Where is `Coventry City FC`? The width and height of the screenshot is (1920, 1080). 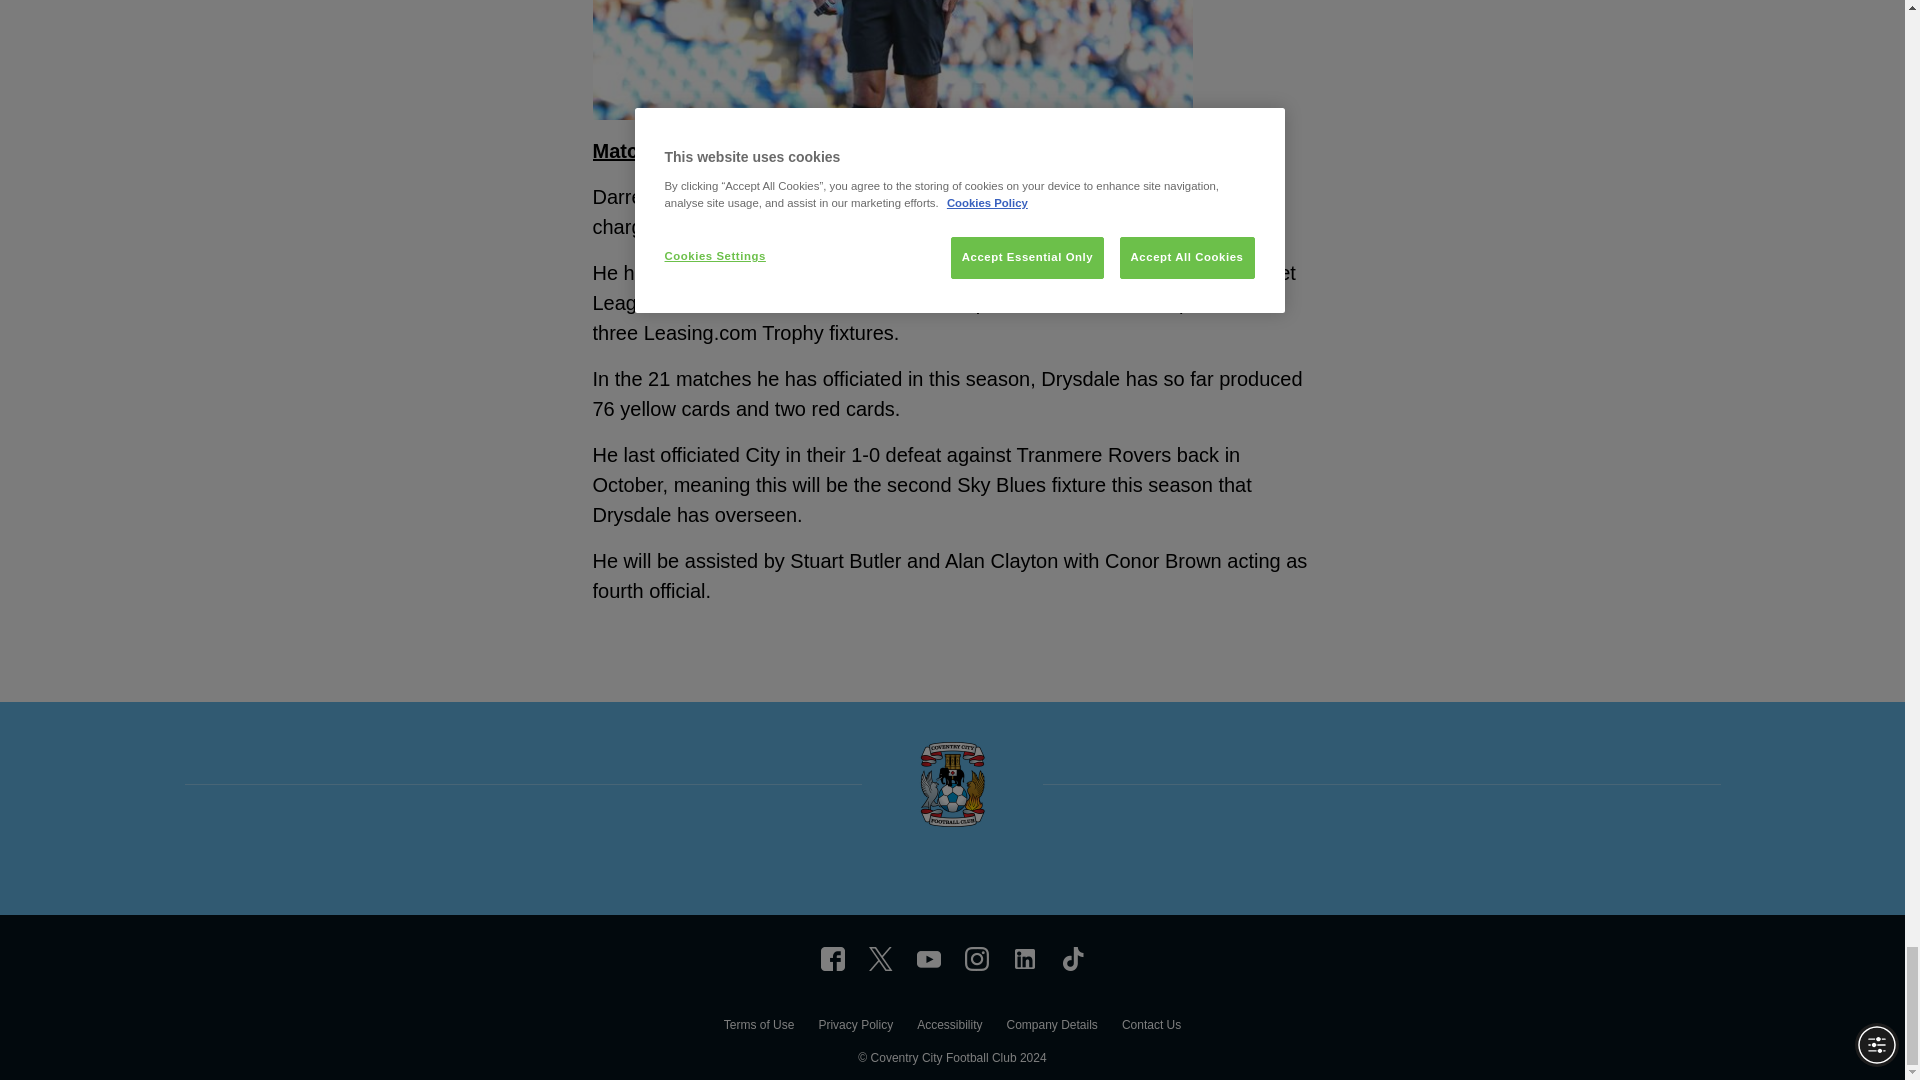 Coventry City FC is located at coordinates (832, 958).